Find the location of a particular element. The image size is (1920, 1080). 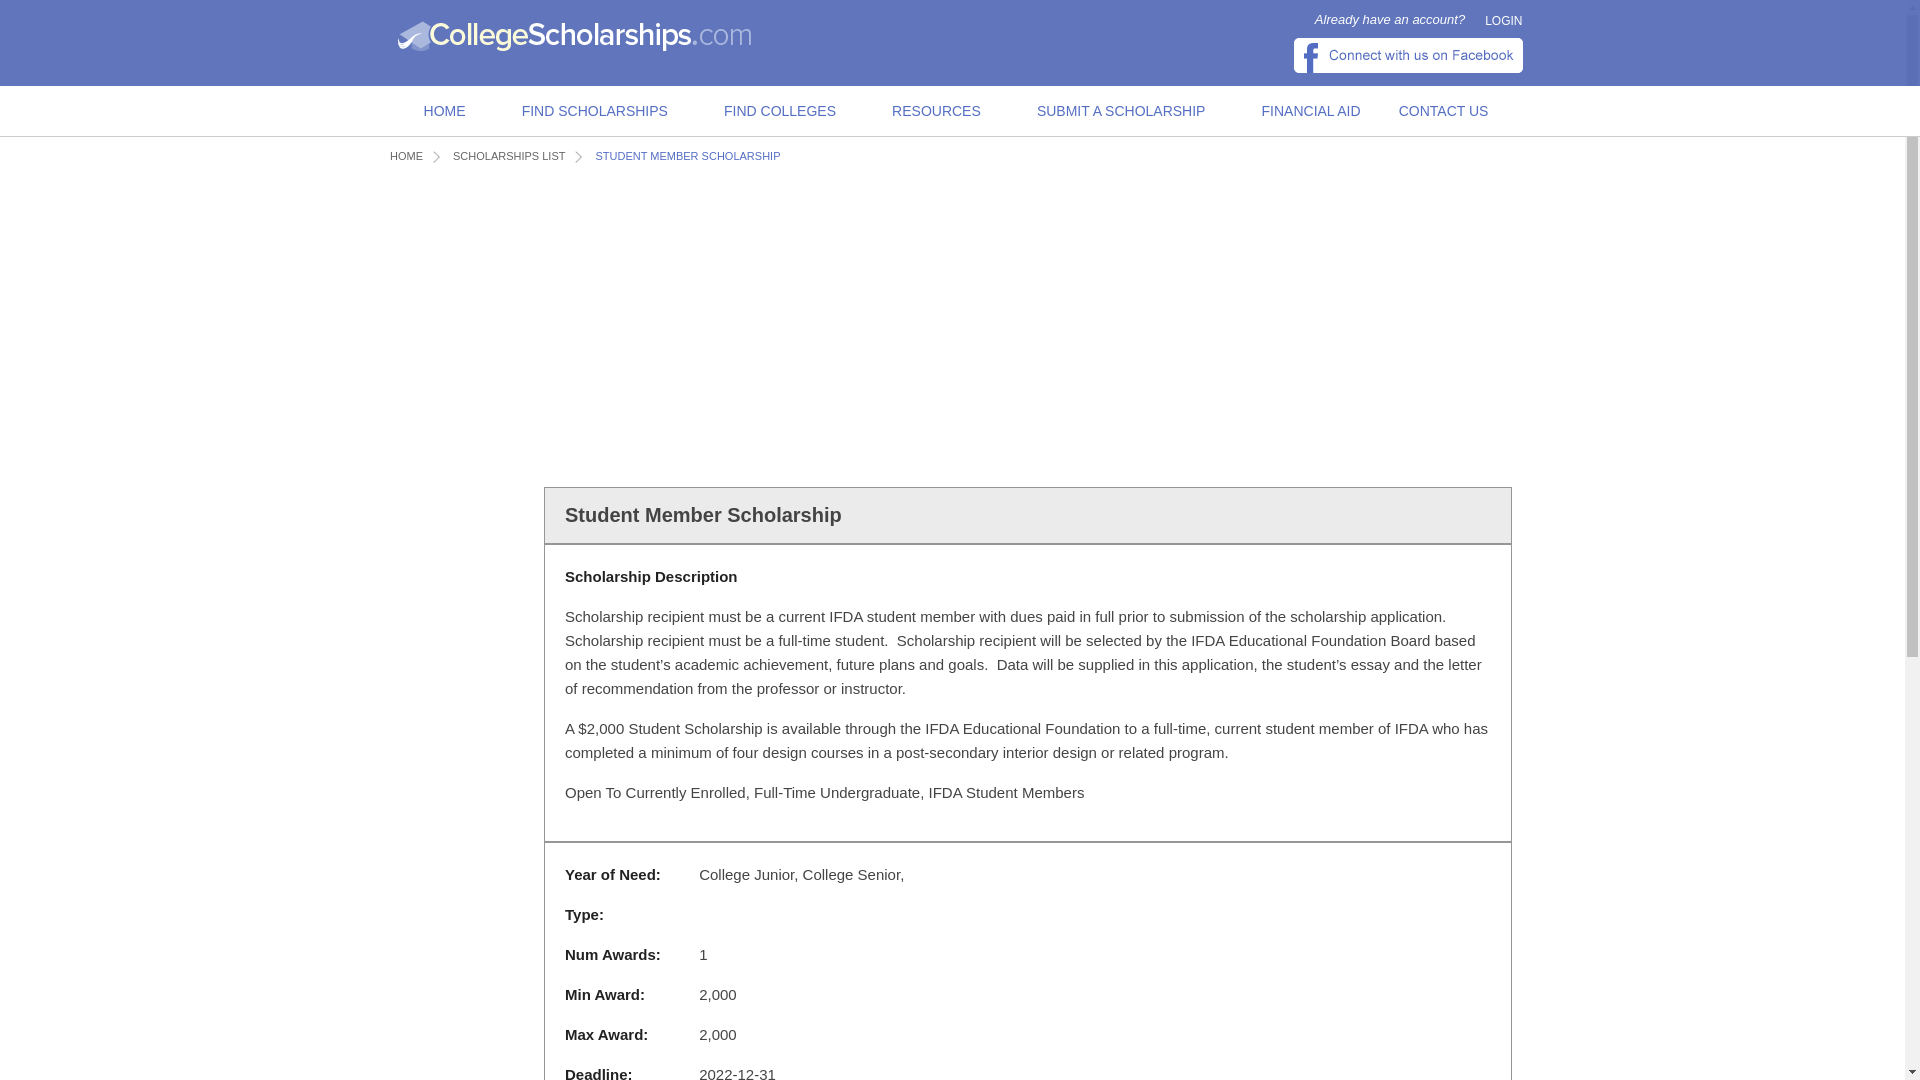

SUBMIT A SCHOLARSHIP is located at coordinates (1122, 112).